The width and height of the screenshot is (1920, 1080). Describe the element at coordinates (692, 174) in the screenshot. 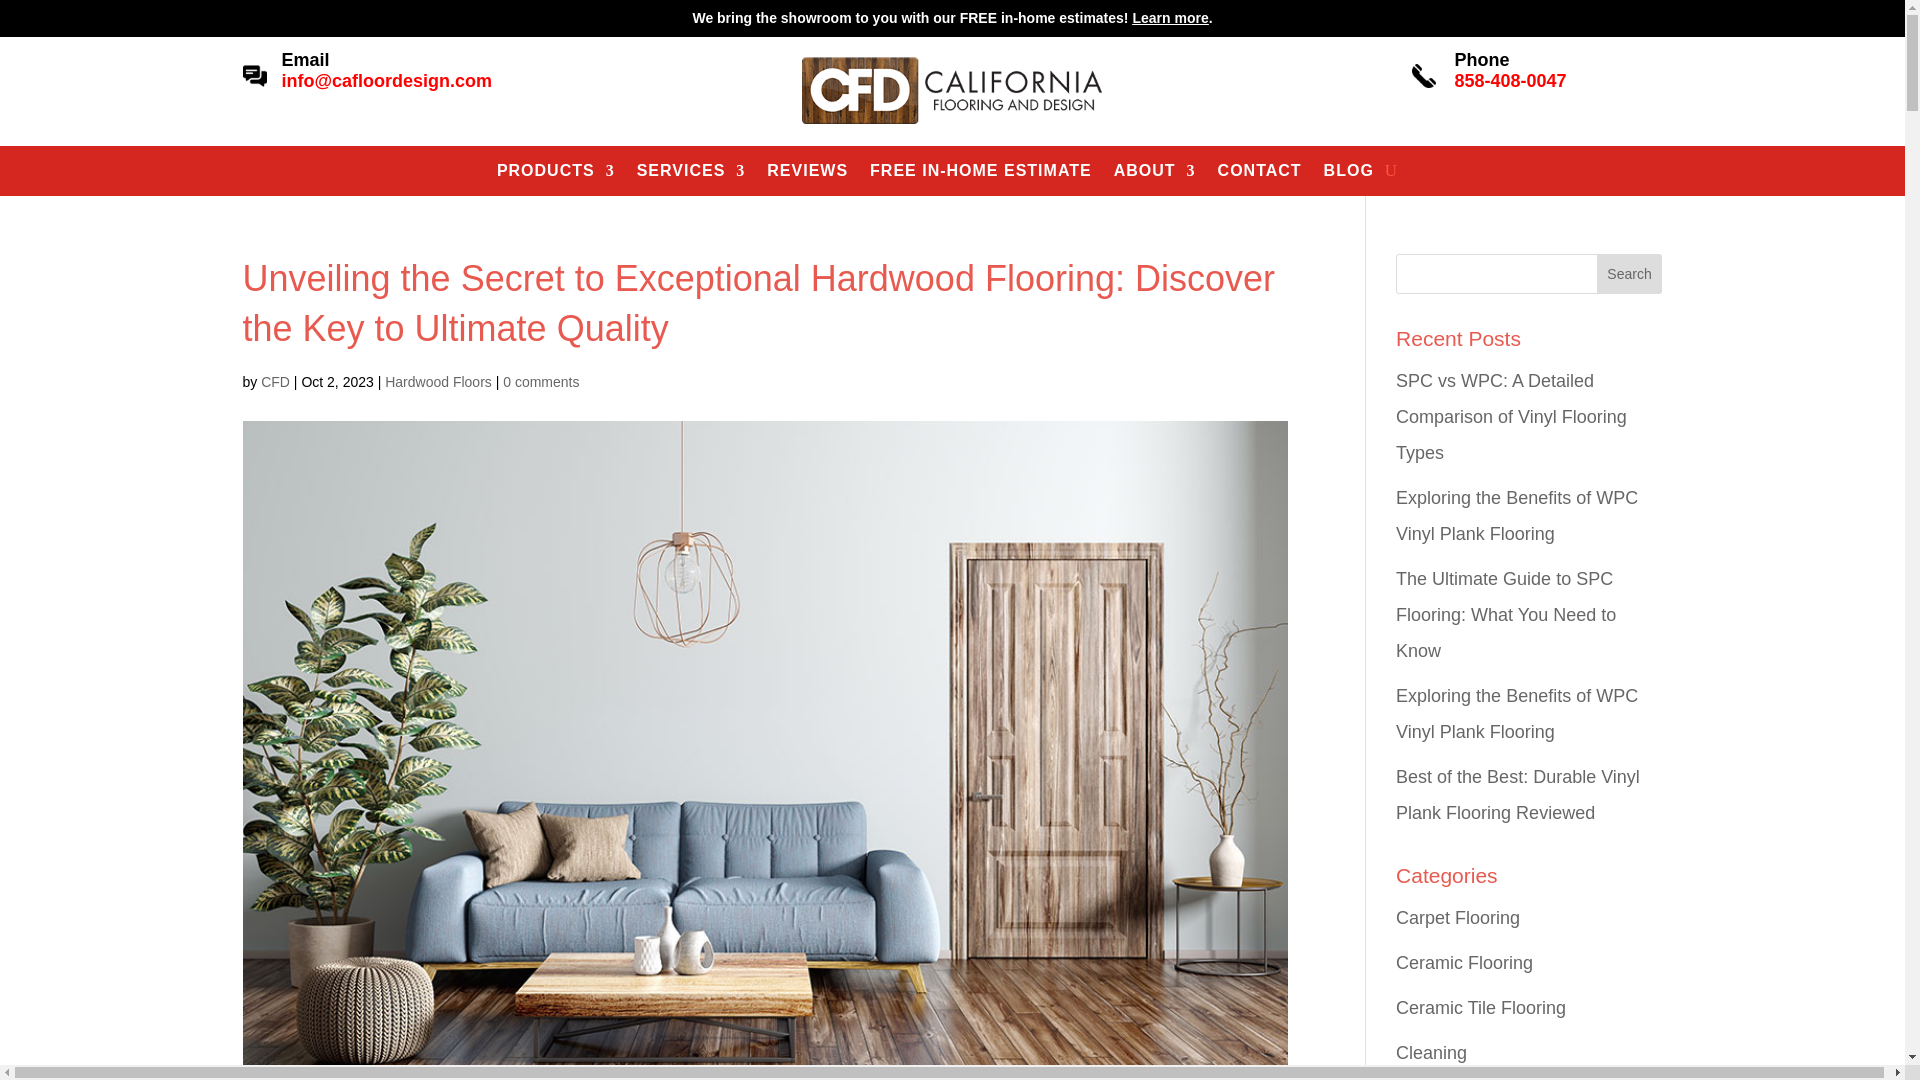

I see `SERVICES` at that location.